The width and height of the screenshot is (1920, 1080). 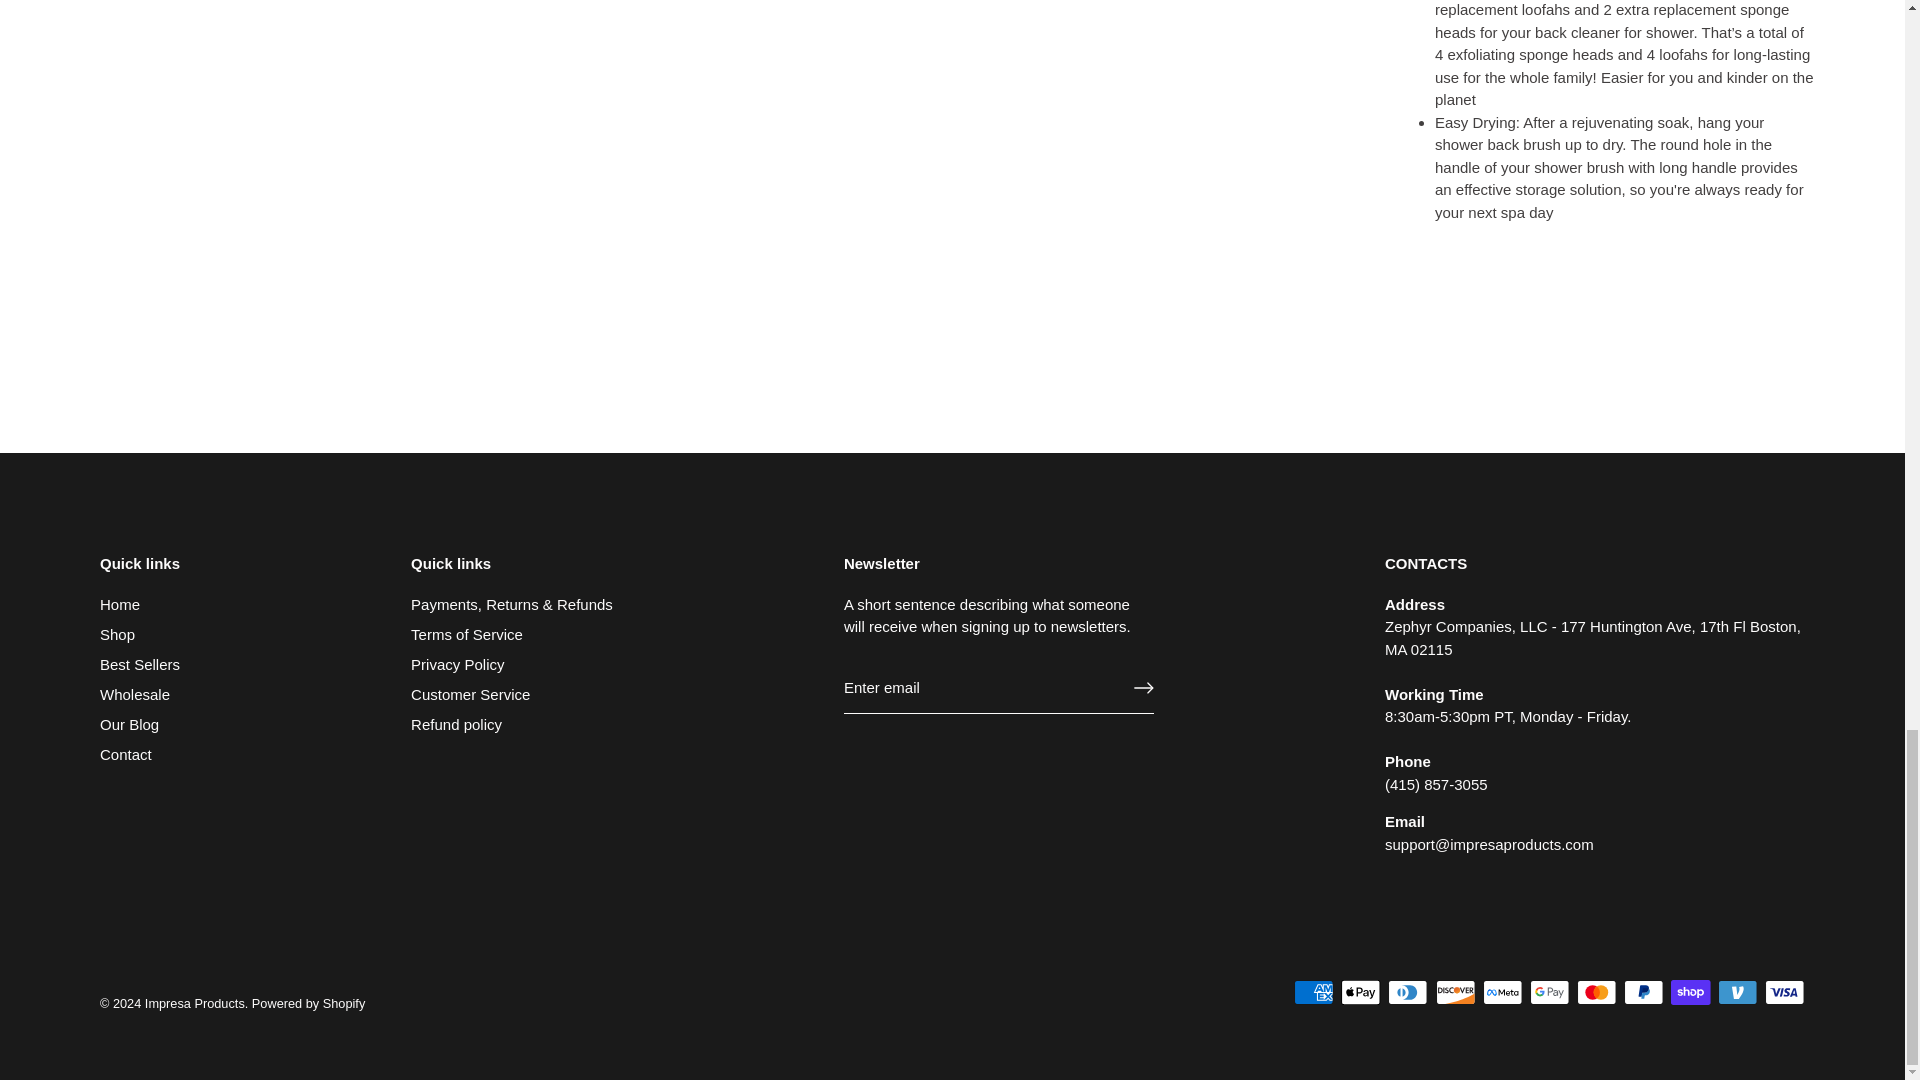 What do you see at coordinates (1360, 992) in the screenshot?
I see `Apple Pay` at bounding box center [1360, 992].